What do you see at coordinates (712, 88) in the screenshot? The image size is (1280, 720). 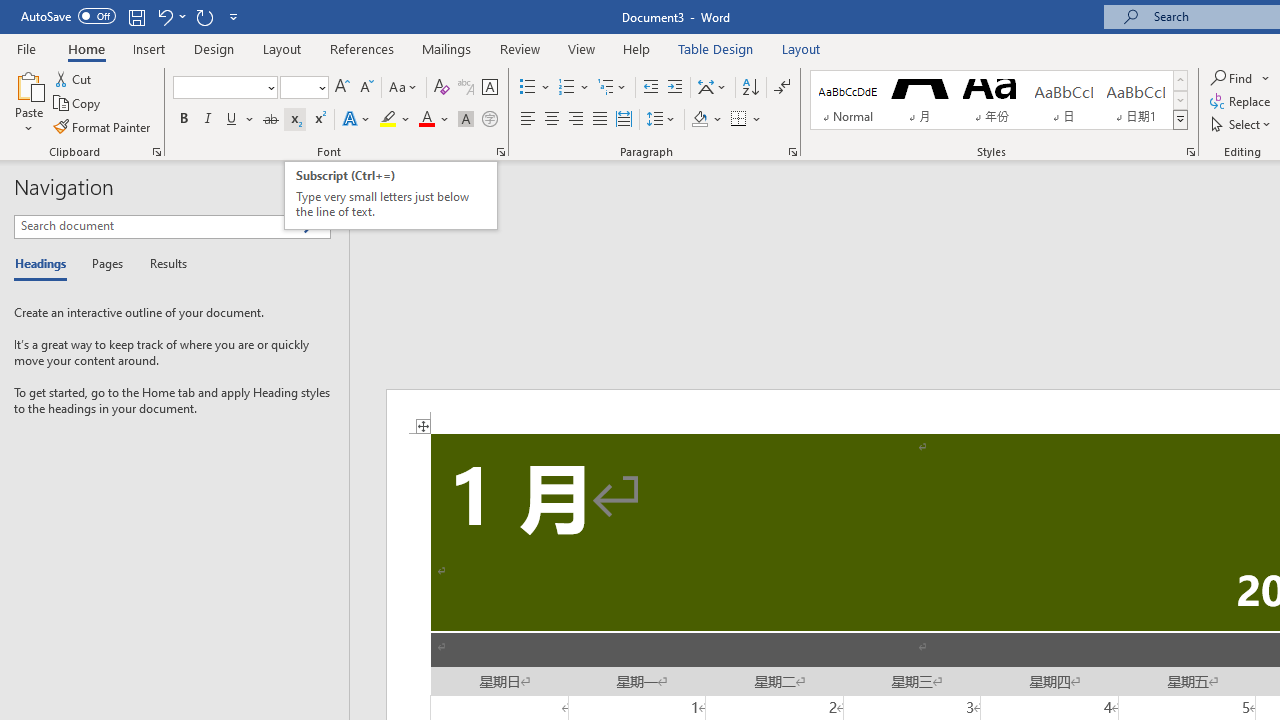 I see `Asian Layout` at bounding box center [712, 88].